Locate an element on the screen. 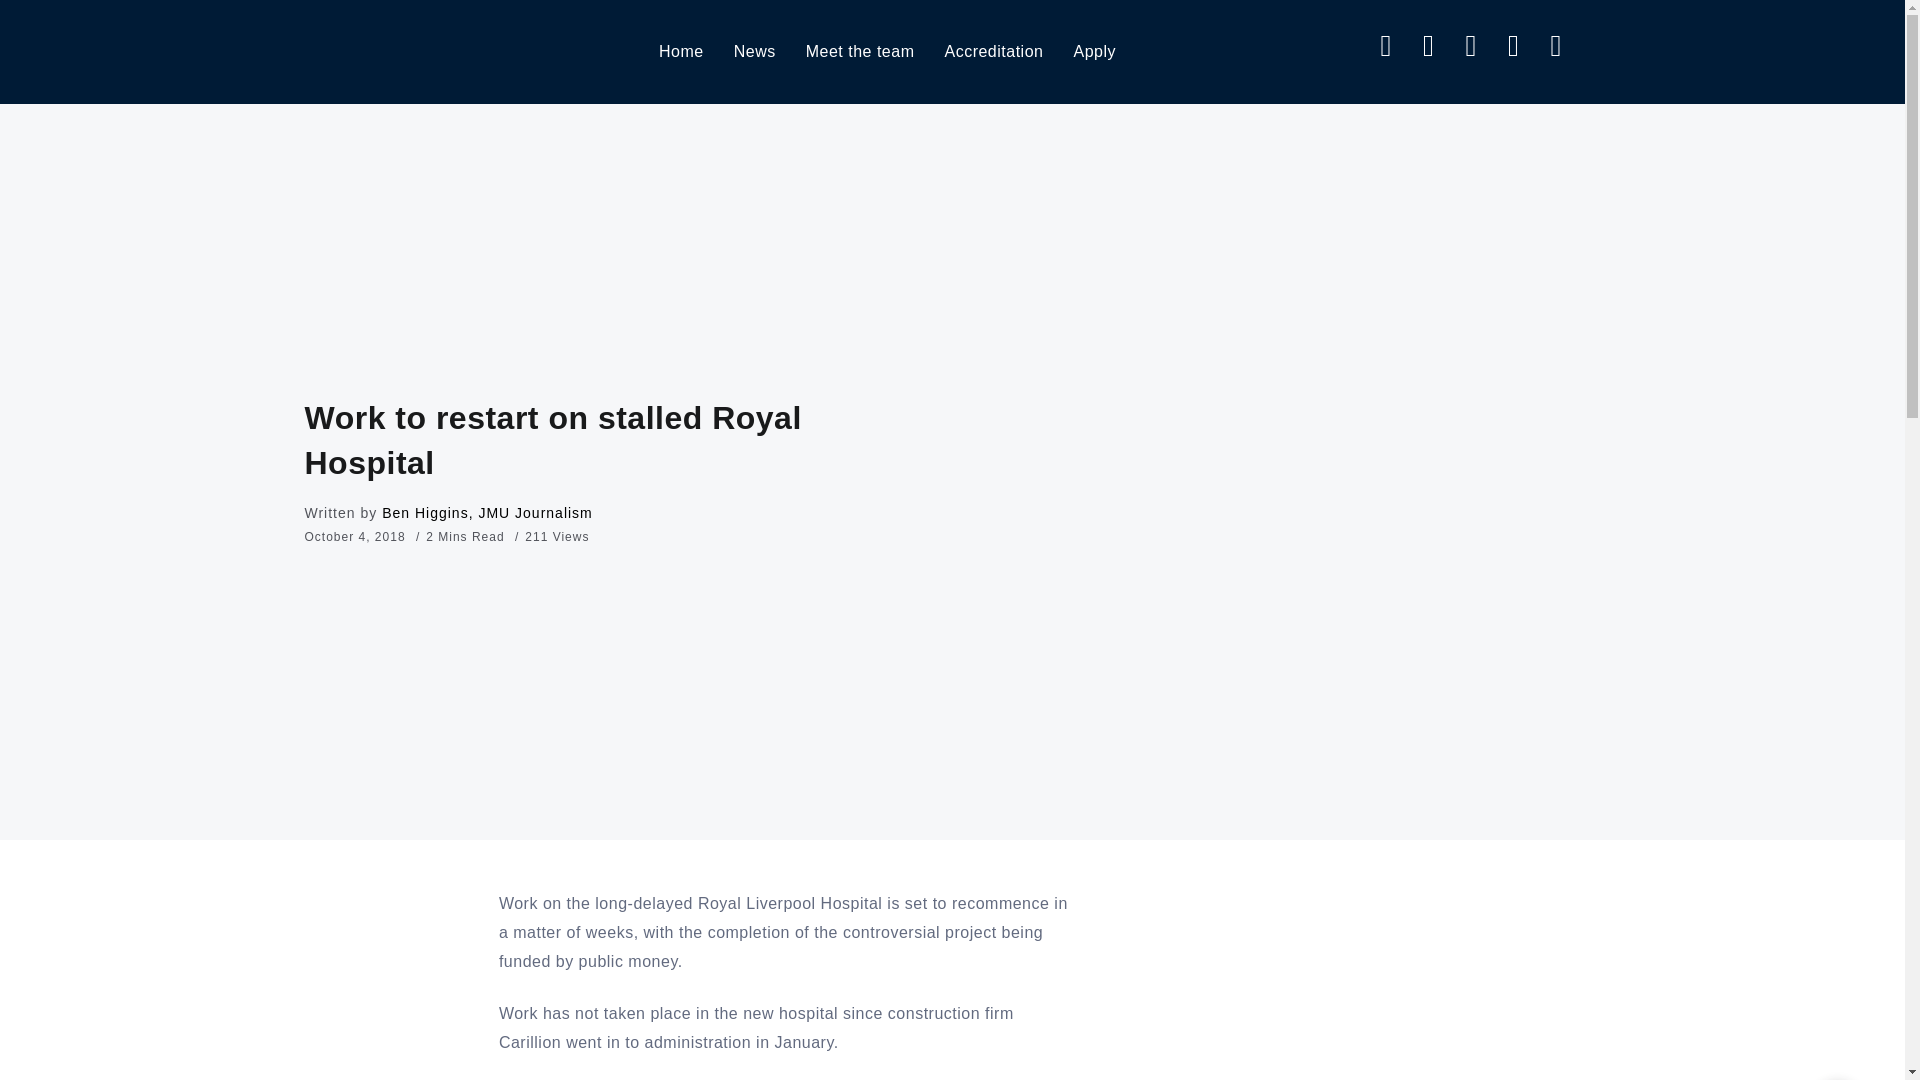 This screenshot has height=1080, width=1920. Ben Higgins, JMU Journalism is located at coordinates (488, 512).